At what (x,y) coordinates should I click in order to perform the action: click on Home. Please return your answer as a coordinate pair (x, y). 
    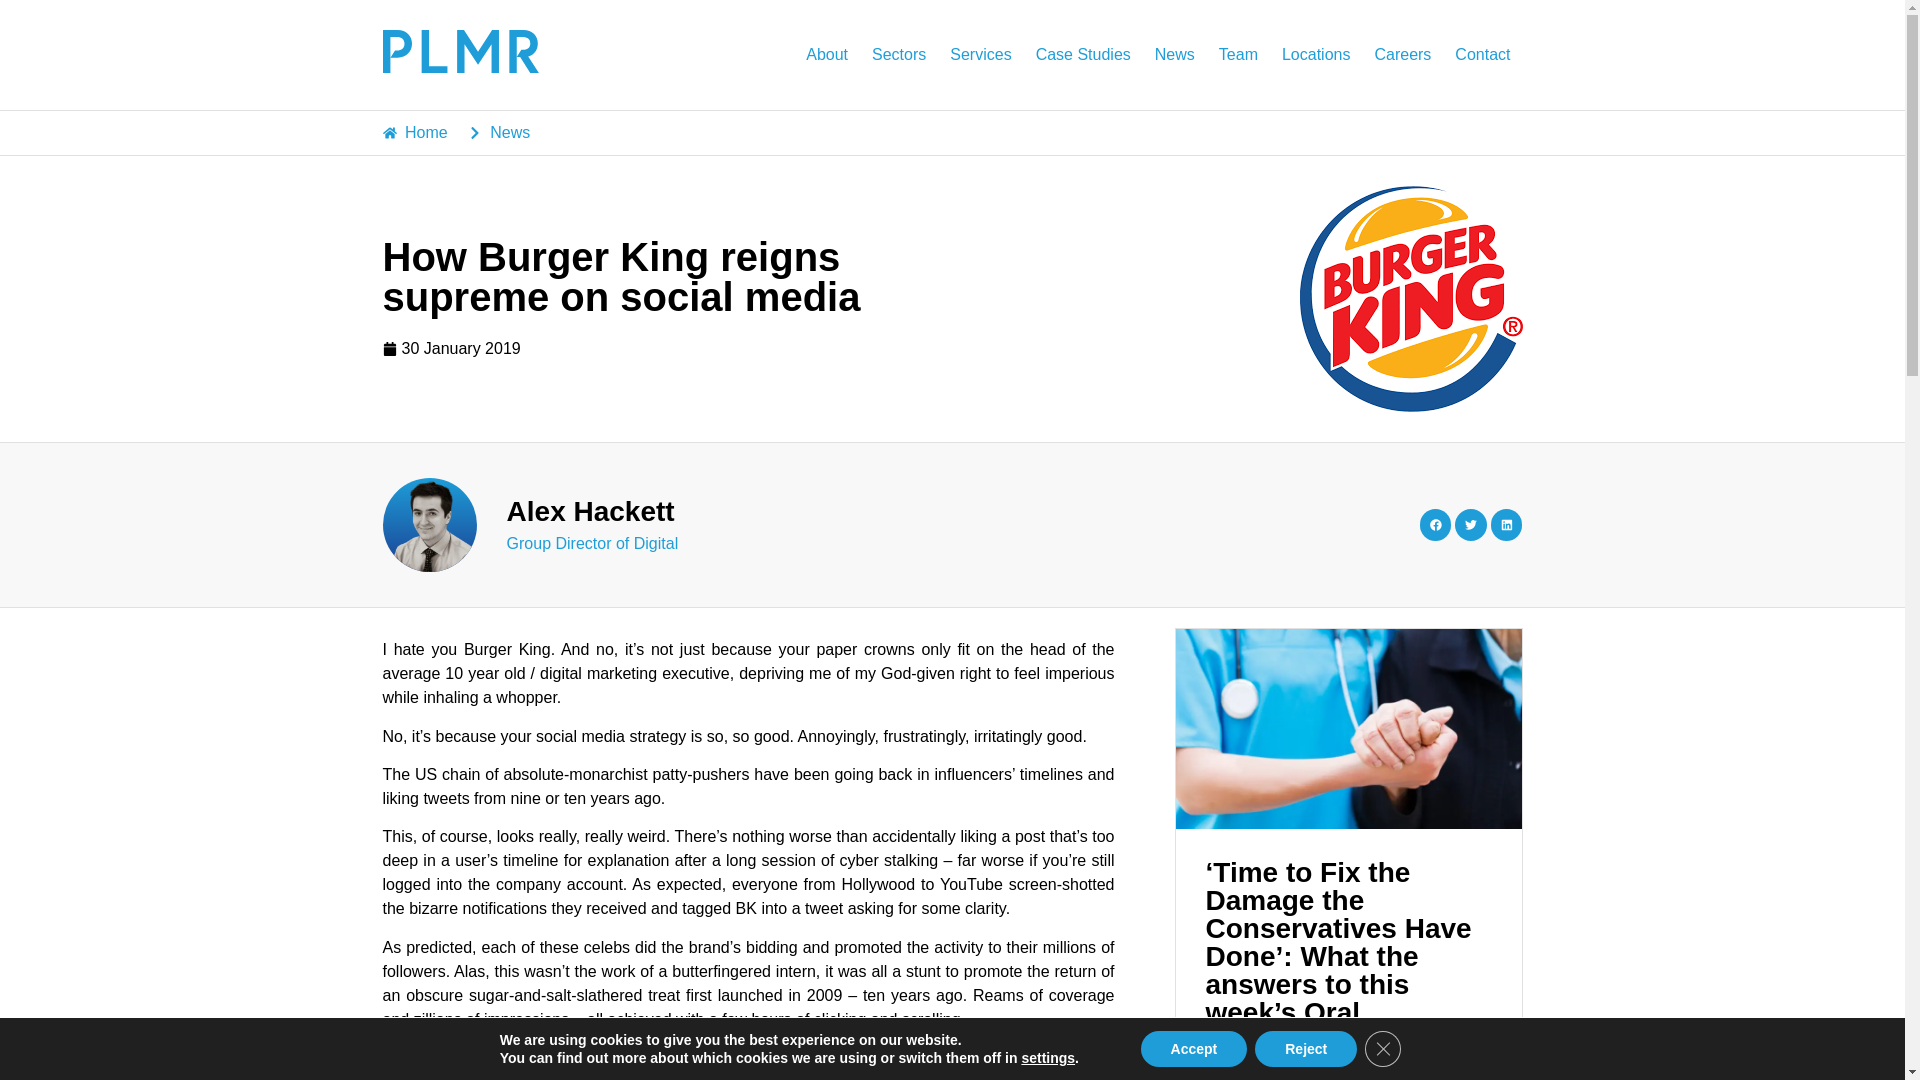
    Looking at the image, I should click on (414, 132).